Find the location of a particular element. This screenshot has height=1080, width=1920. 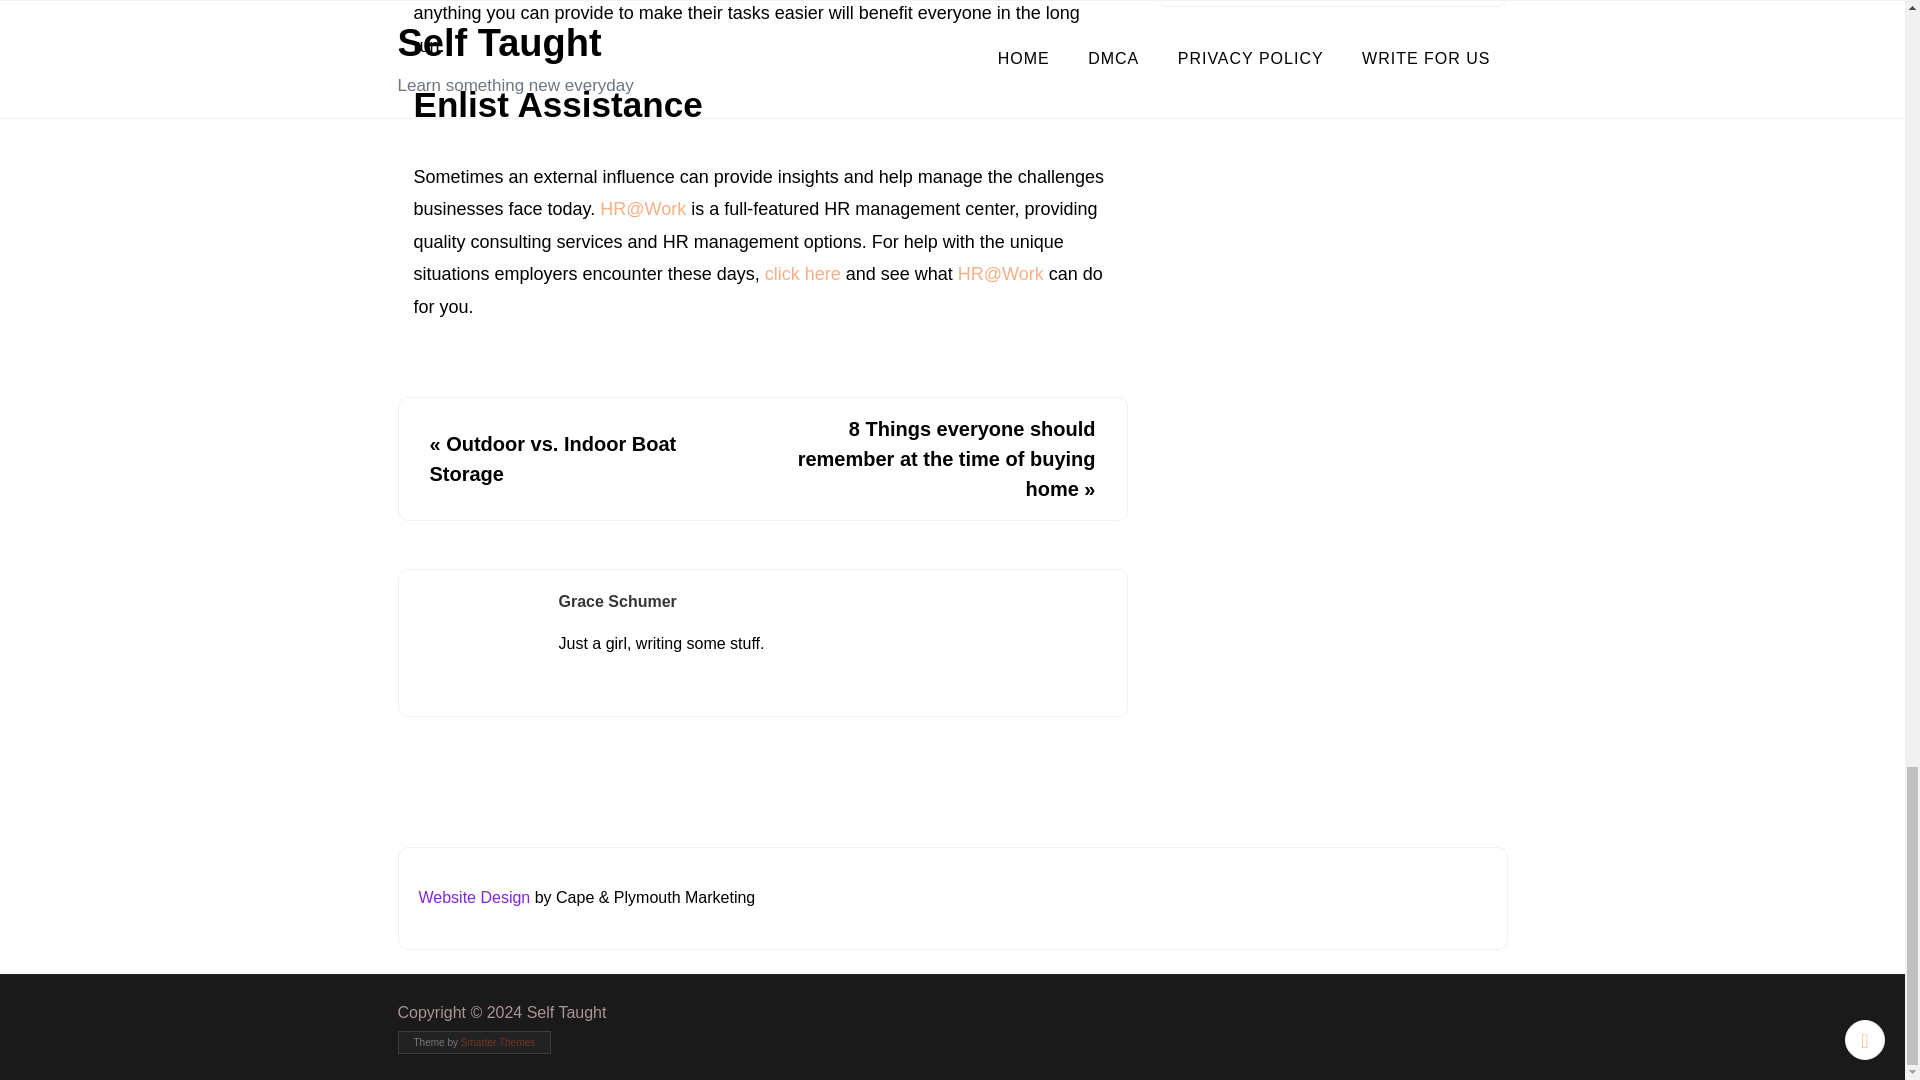

8 Things everyone should remember at the time of buying home is located at coordinates (947, 458).